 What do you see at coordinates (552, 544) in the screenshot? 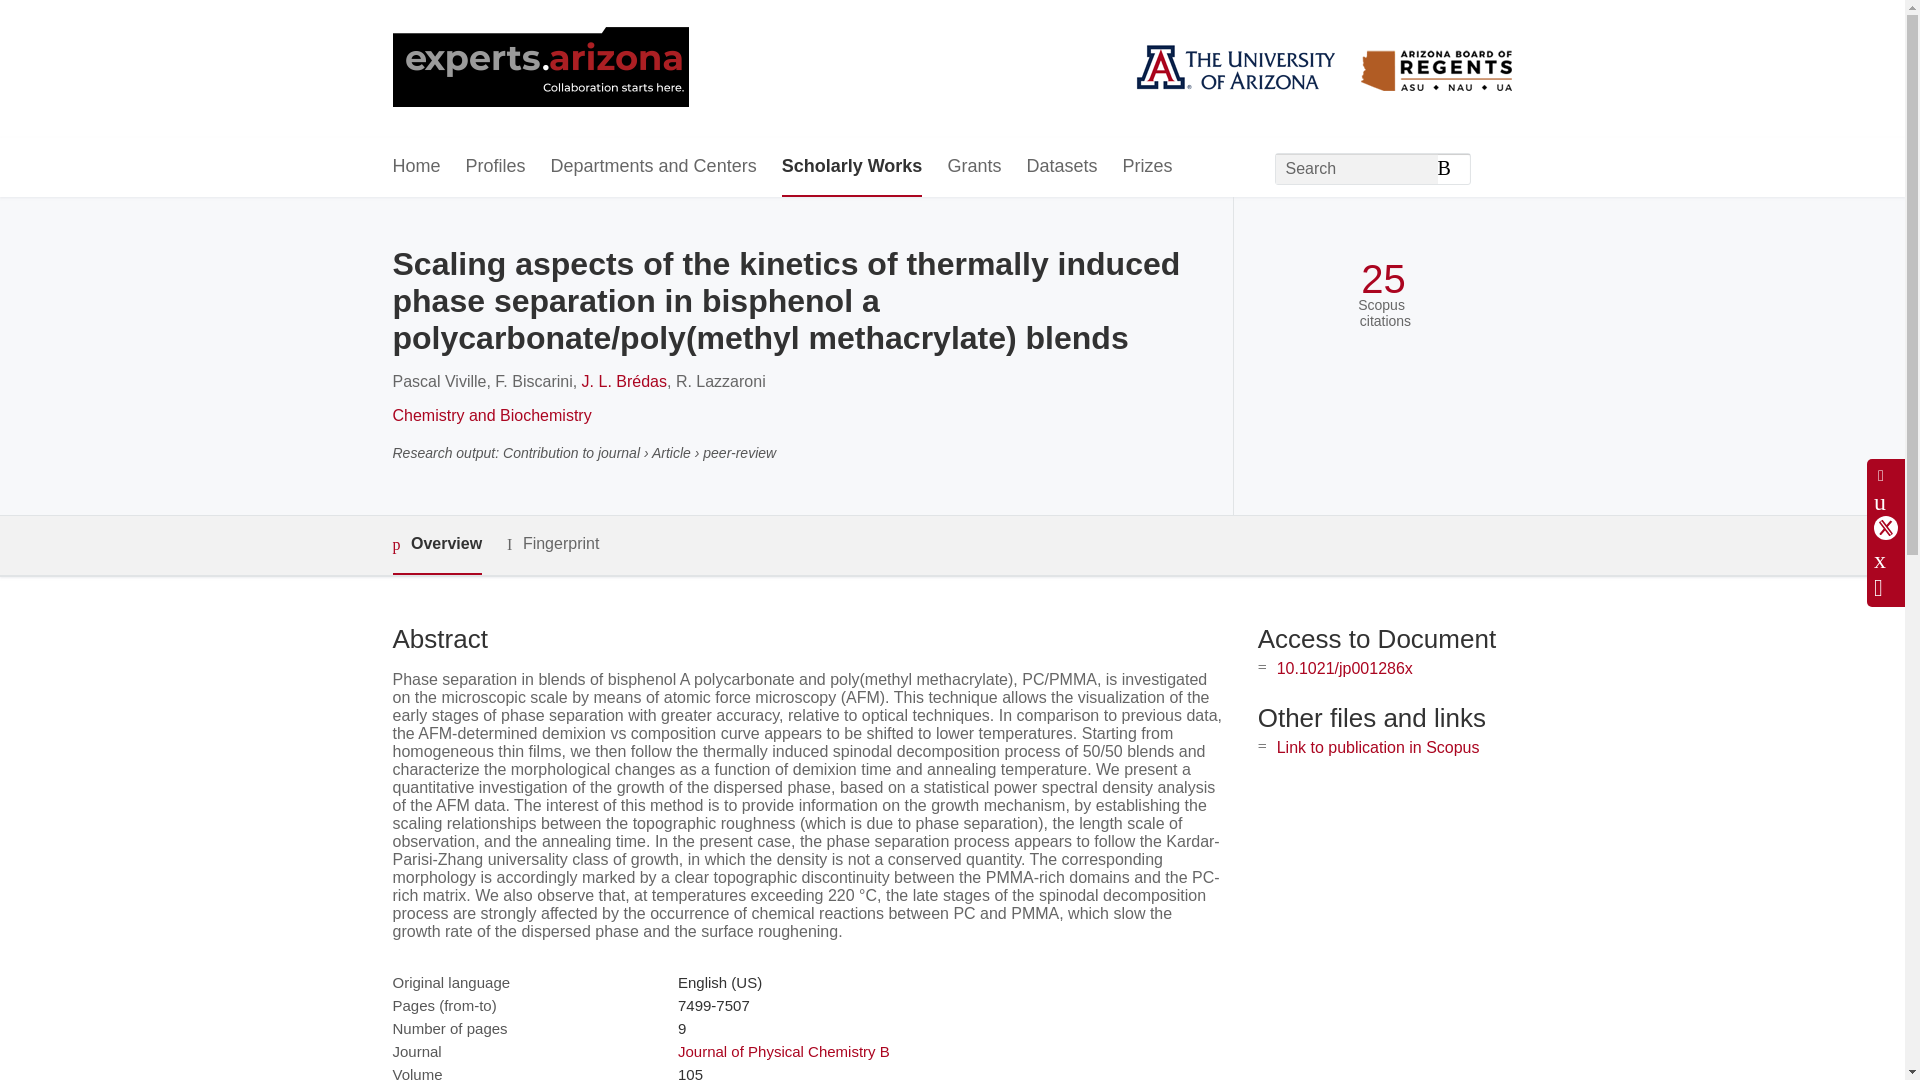
I see `Fingerprint` at bounding box center [552, 544].